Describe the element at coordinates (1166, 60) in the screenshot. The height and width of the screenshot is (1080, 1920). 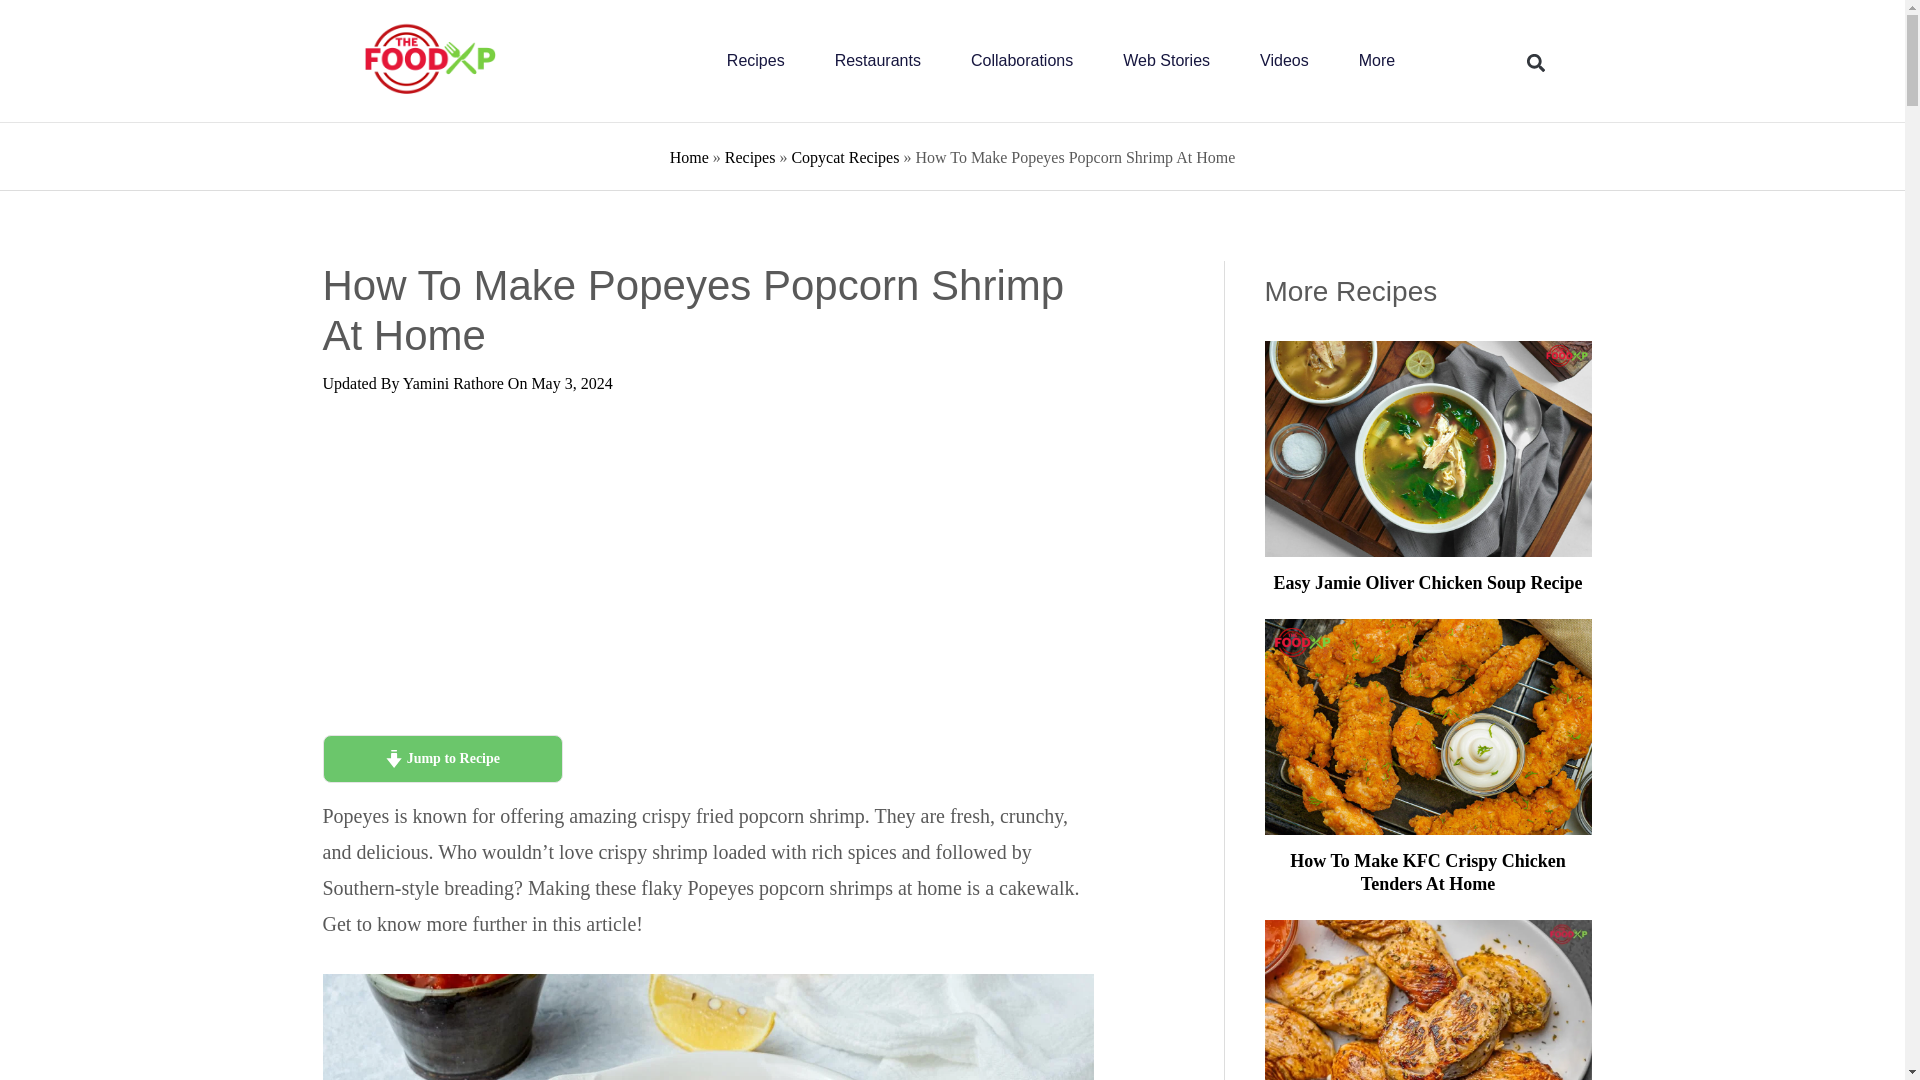
I see `Web Stories` at that location.